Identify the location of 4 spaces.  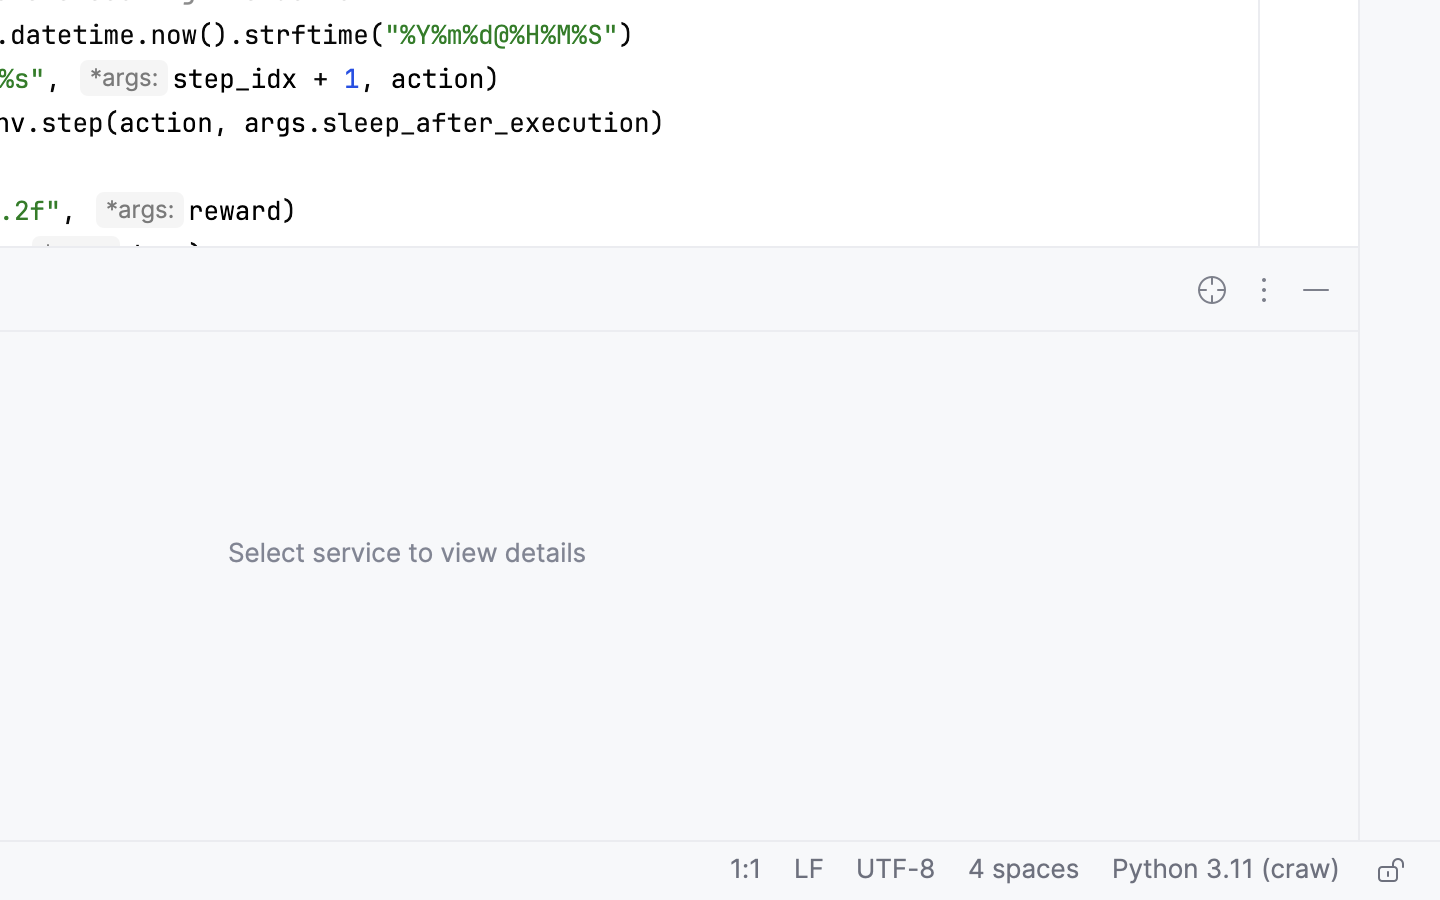
(1024, 871).